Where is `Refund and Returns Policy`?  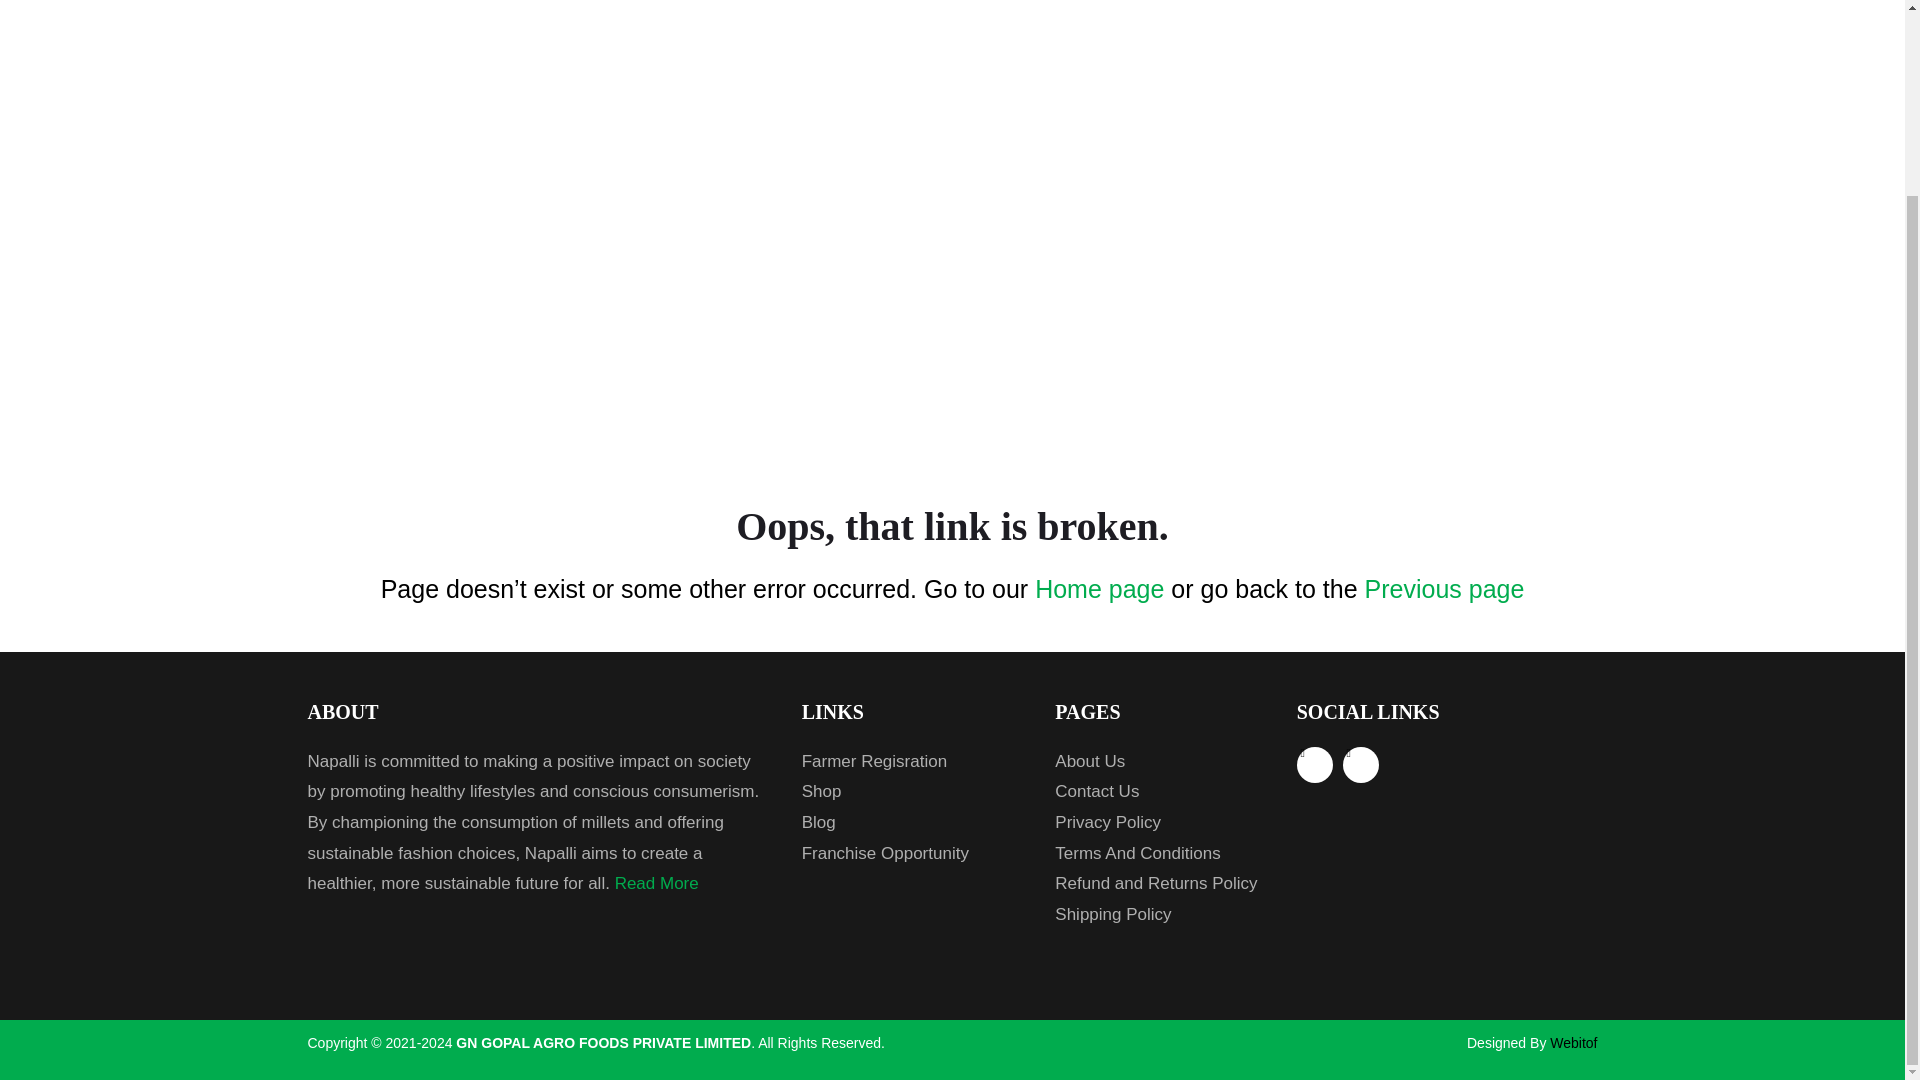 Refund and Returns Policy is located at coordinates (1160, 884).